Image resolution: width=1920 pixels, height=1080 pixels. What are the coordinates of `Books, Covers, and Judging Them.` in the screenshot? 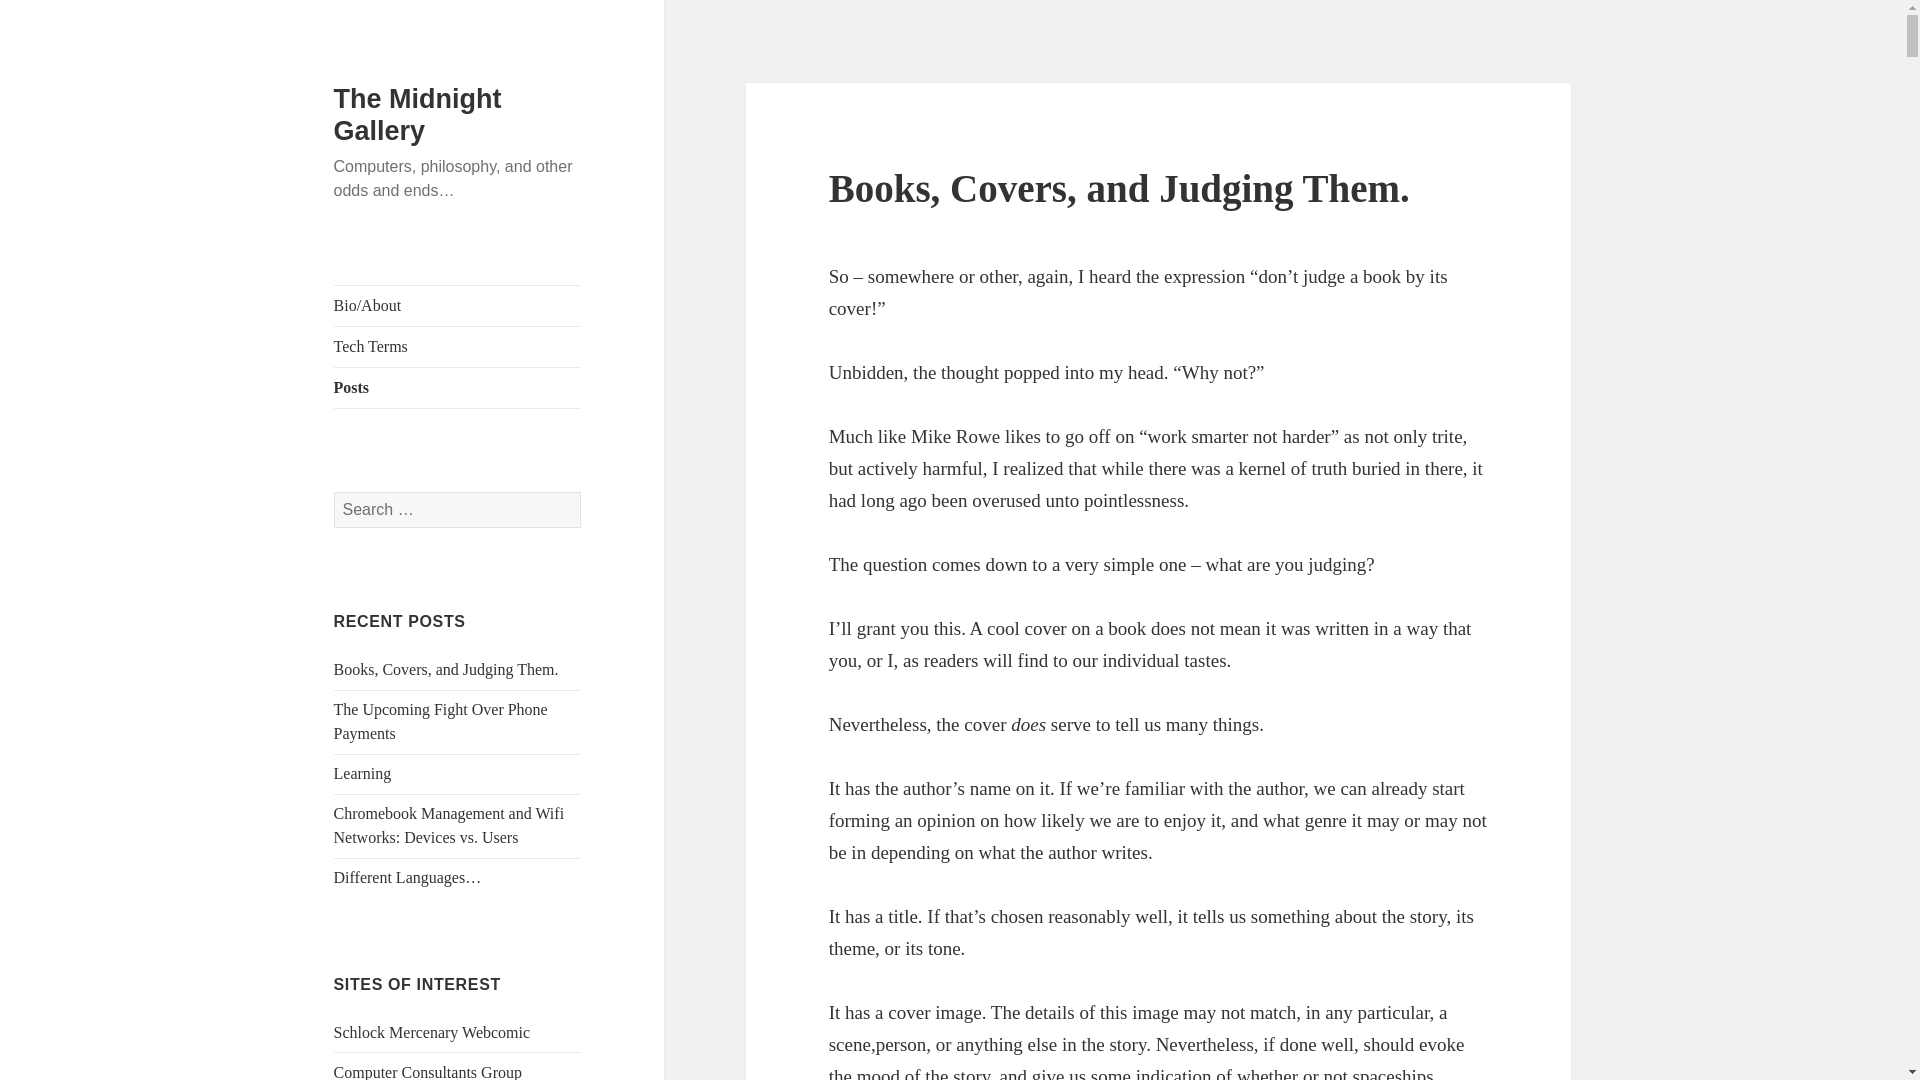 It's located at (446, 669).